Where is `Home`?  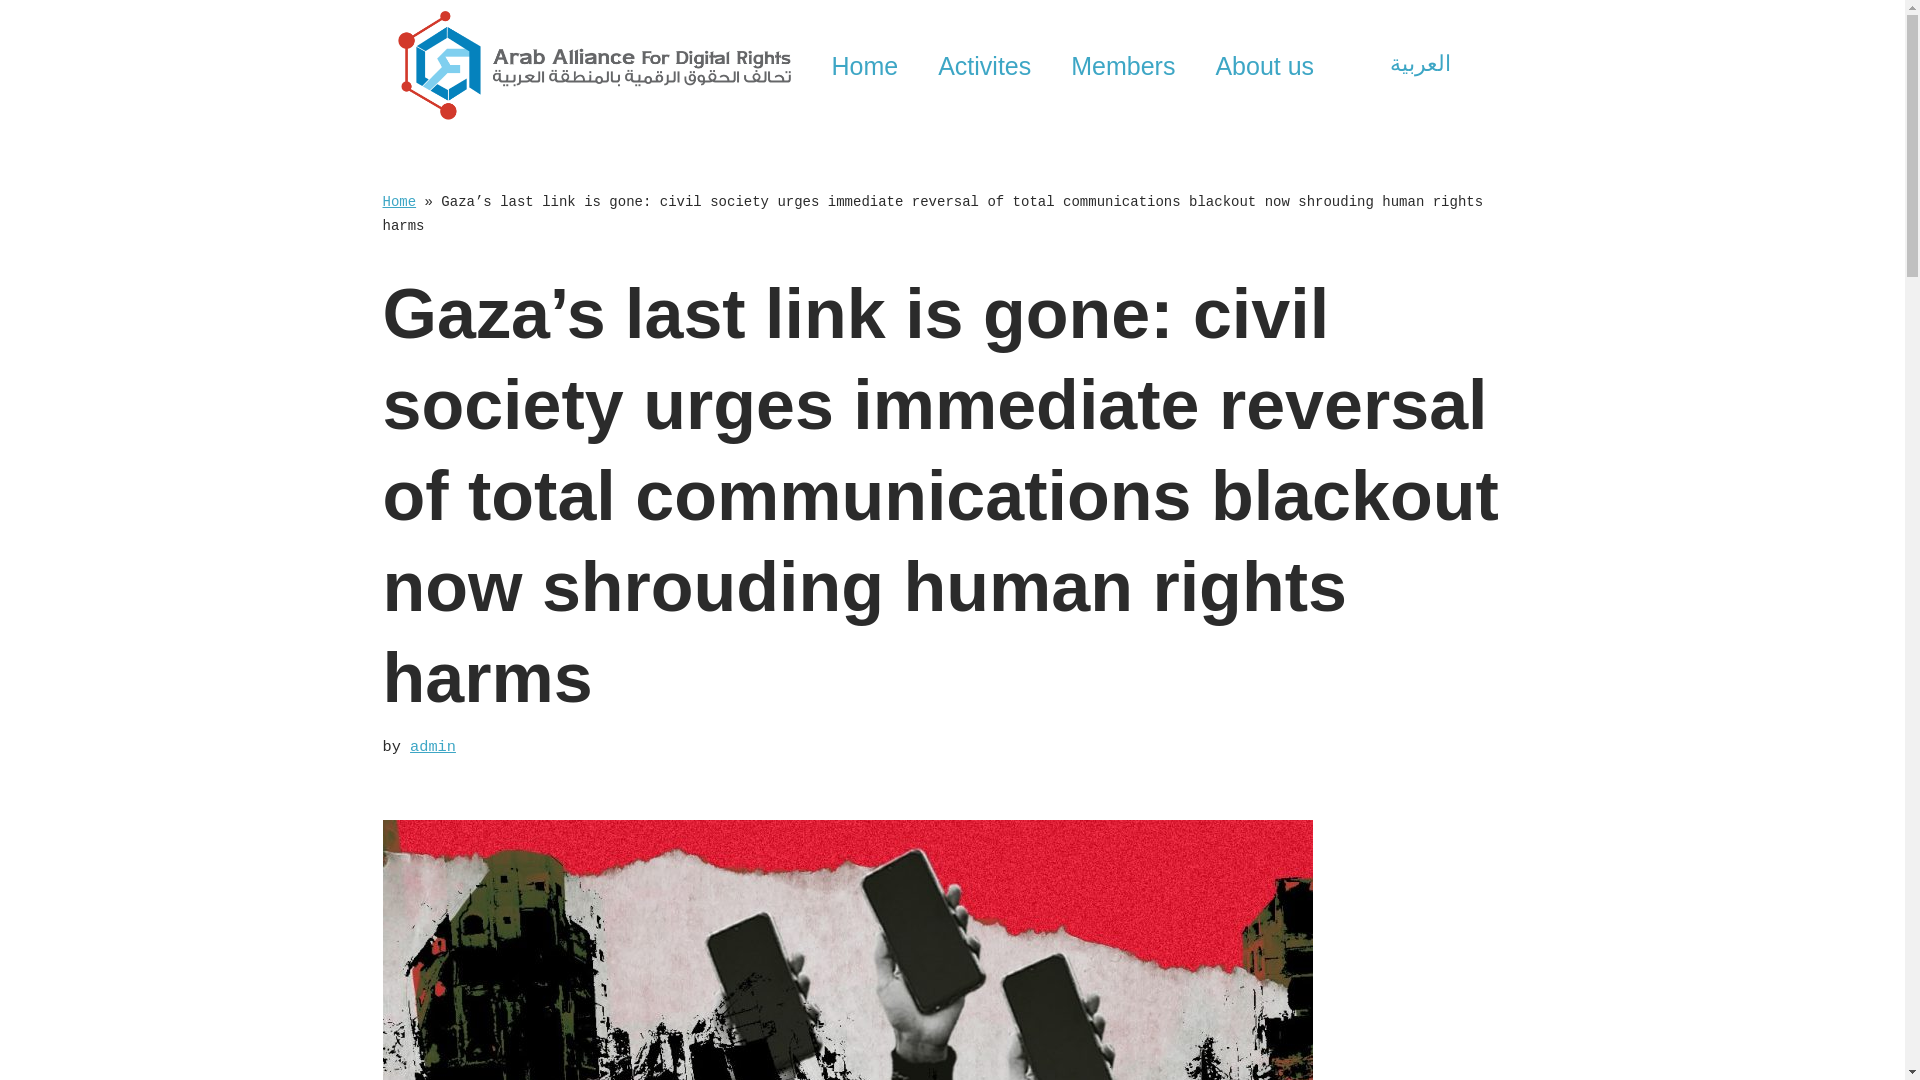 Home is located at coordinates (864, 66).